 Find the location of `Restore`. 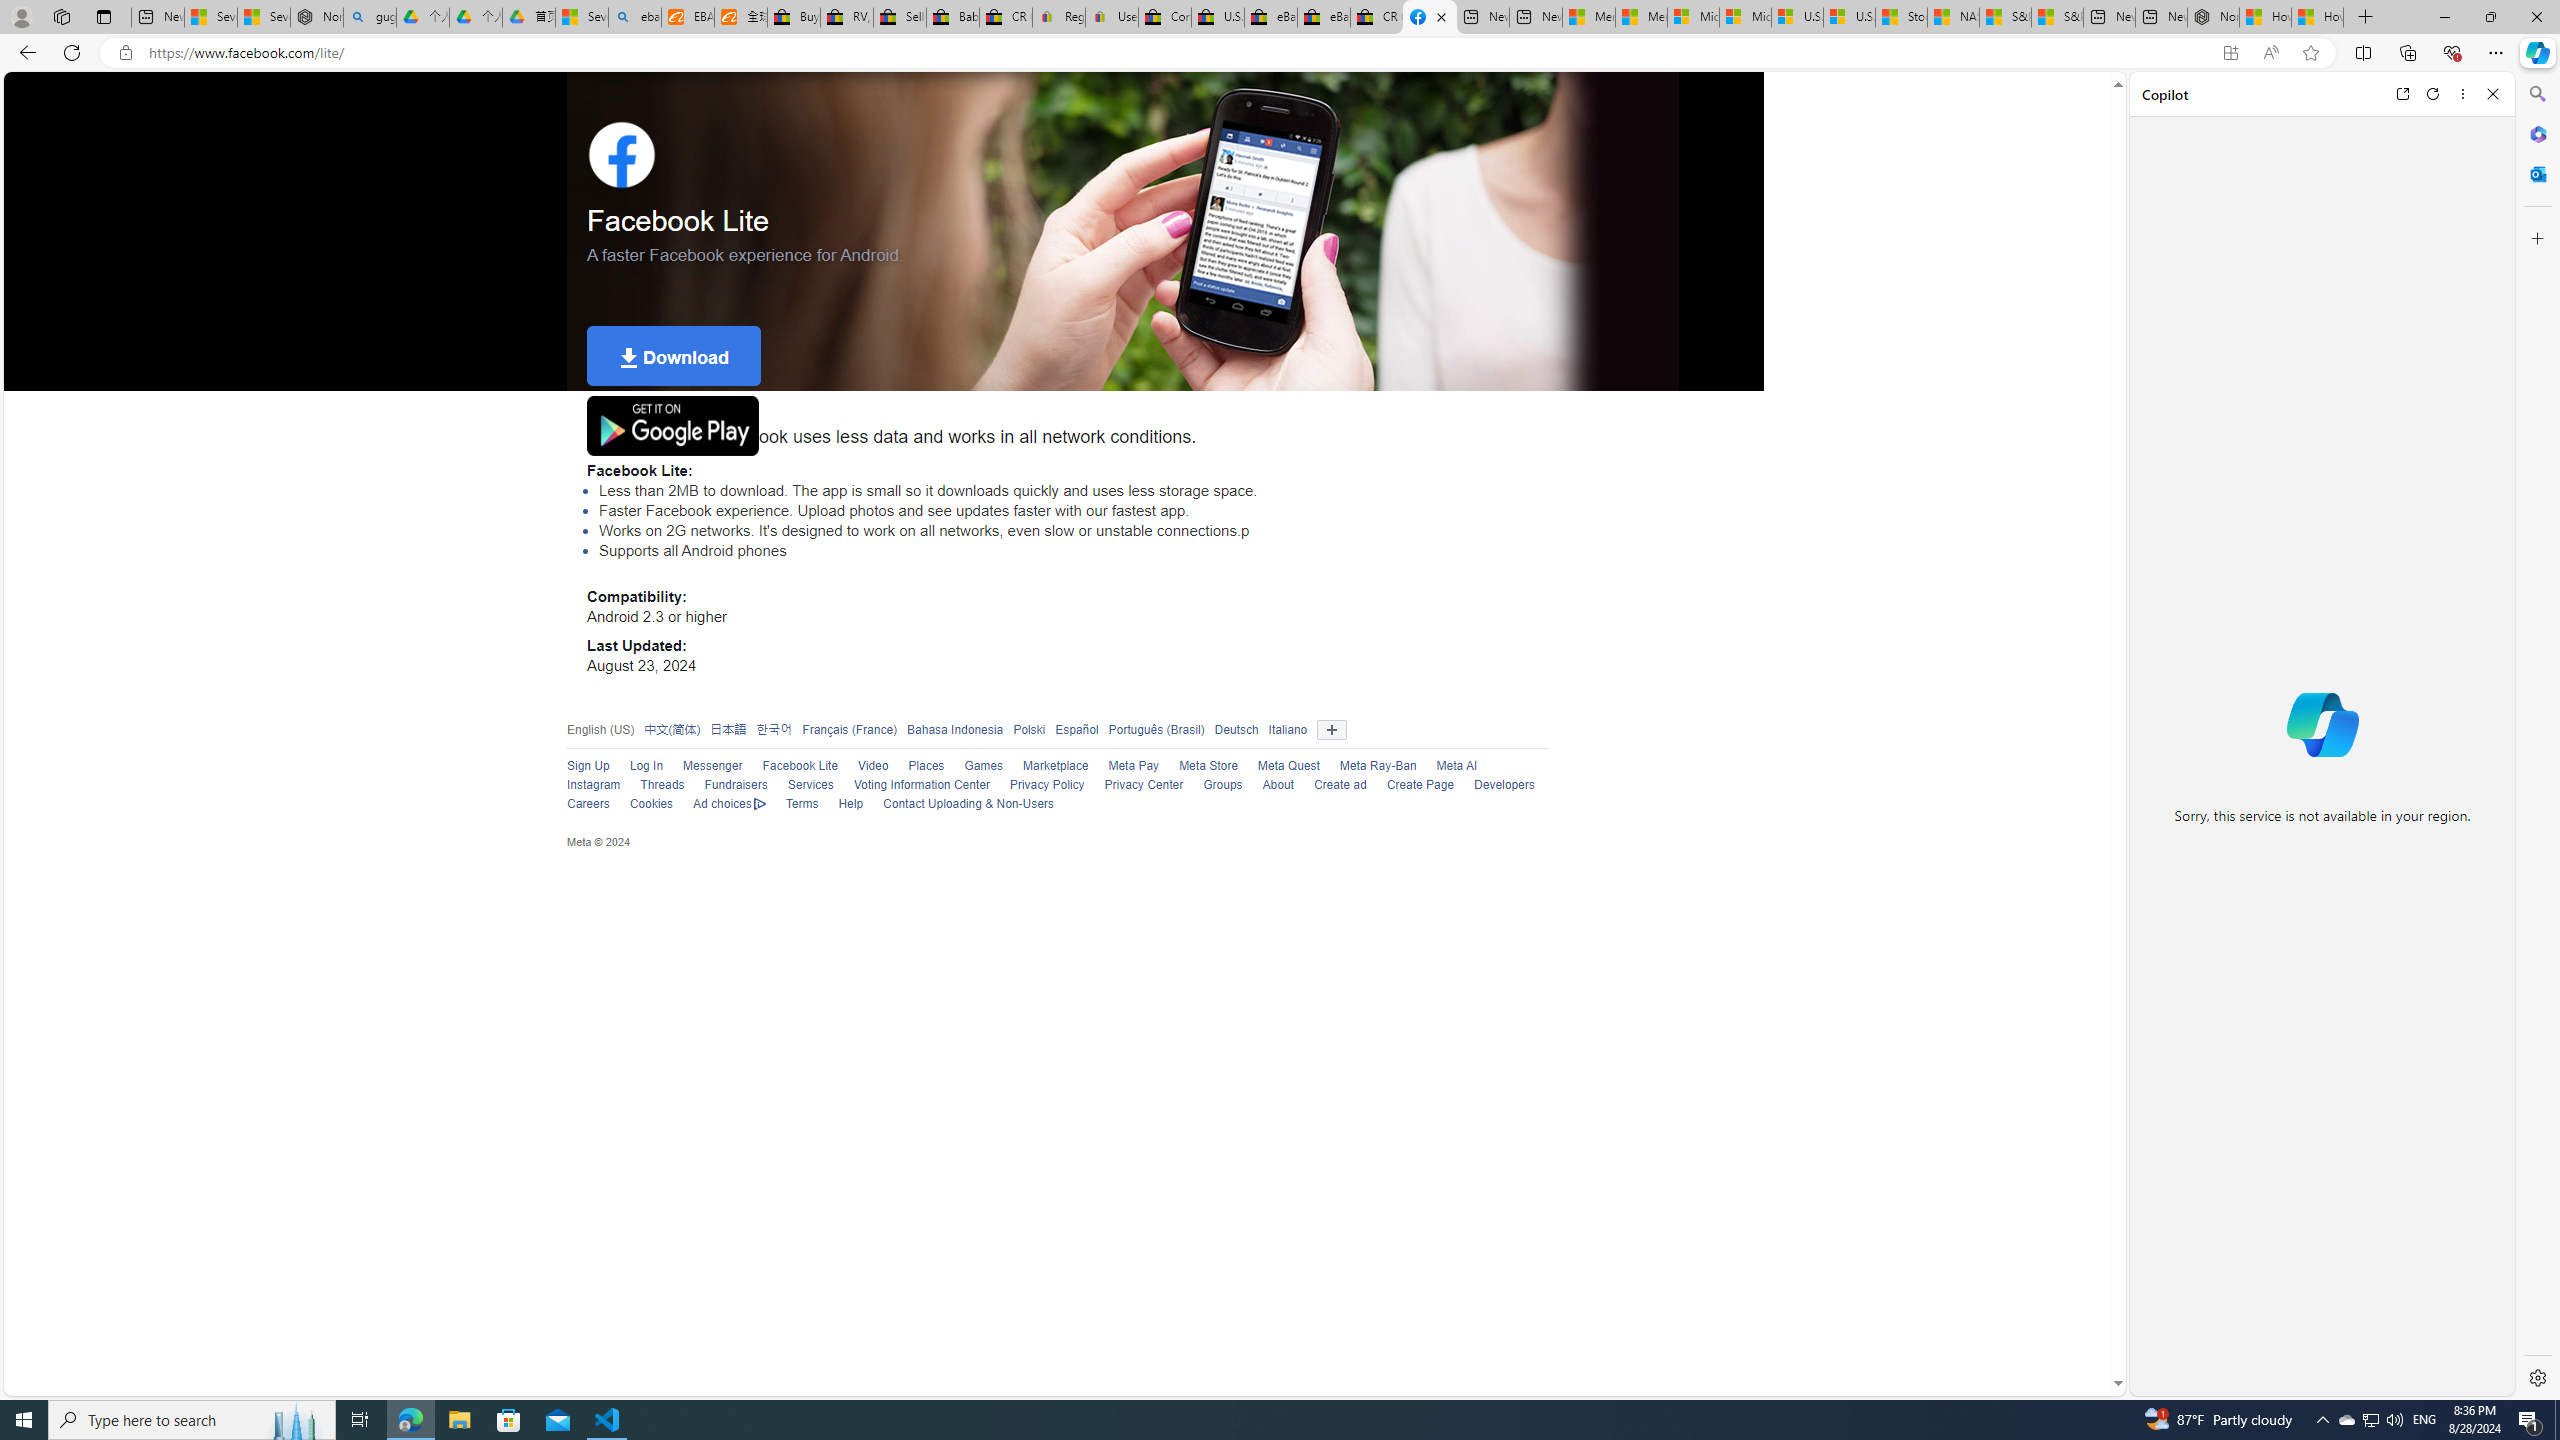

Restore is located at coordinates (2490, 17).